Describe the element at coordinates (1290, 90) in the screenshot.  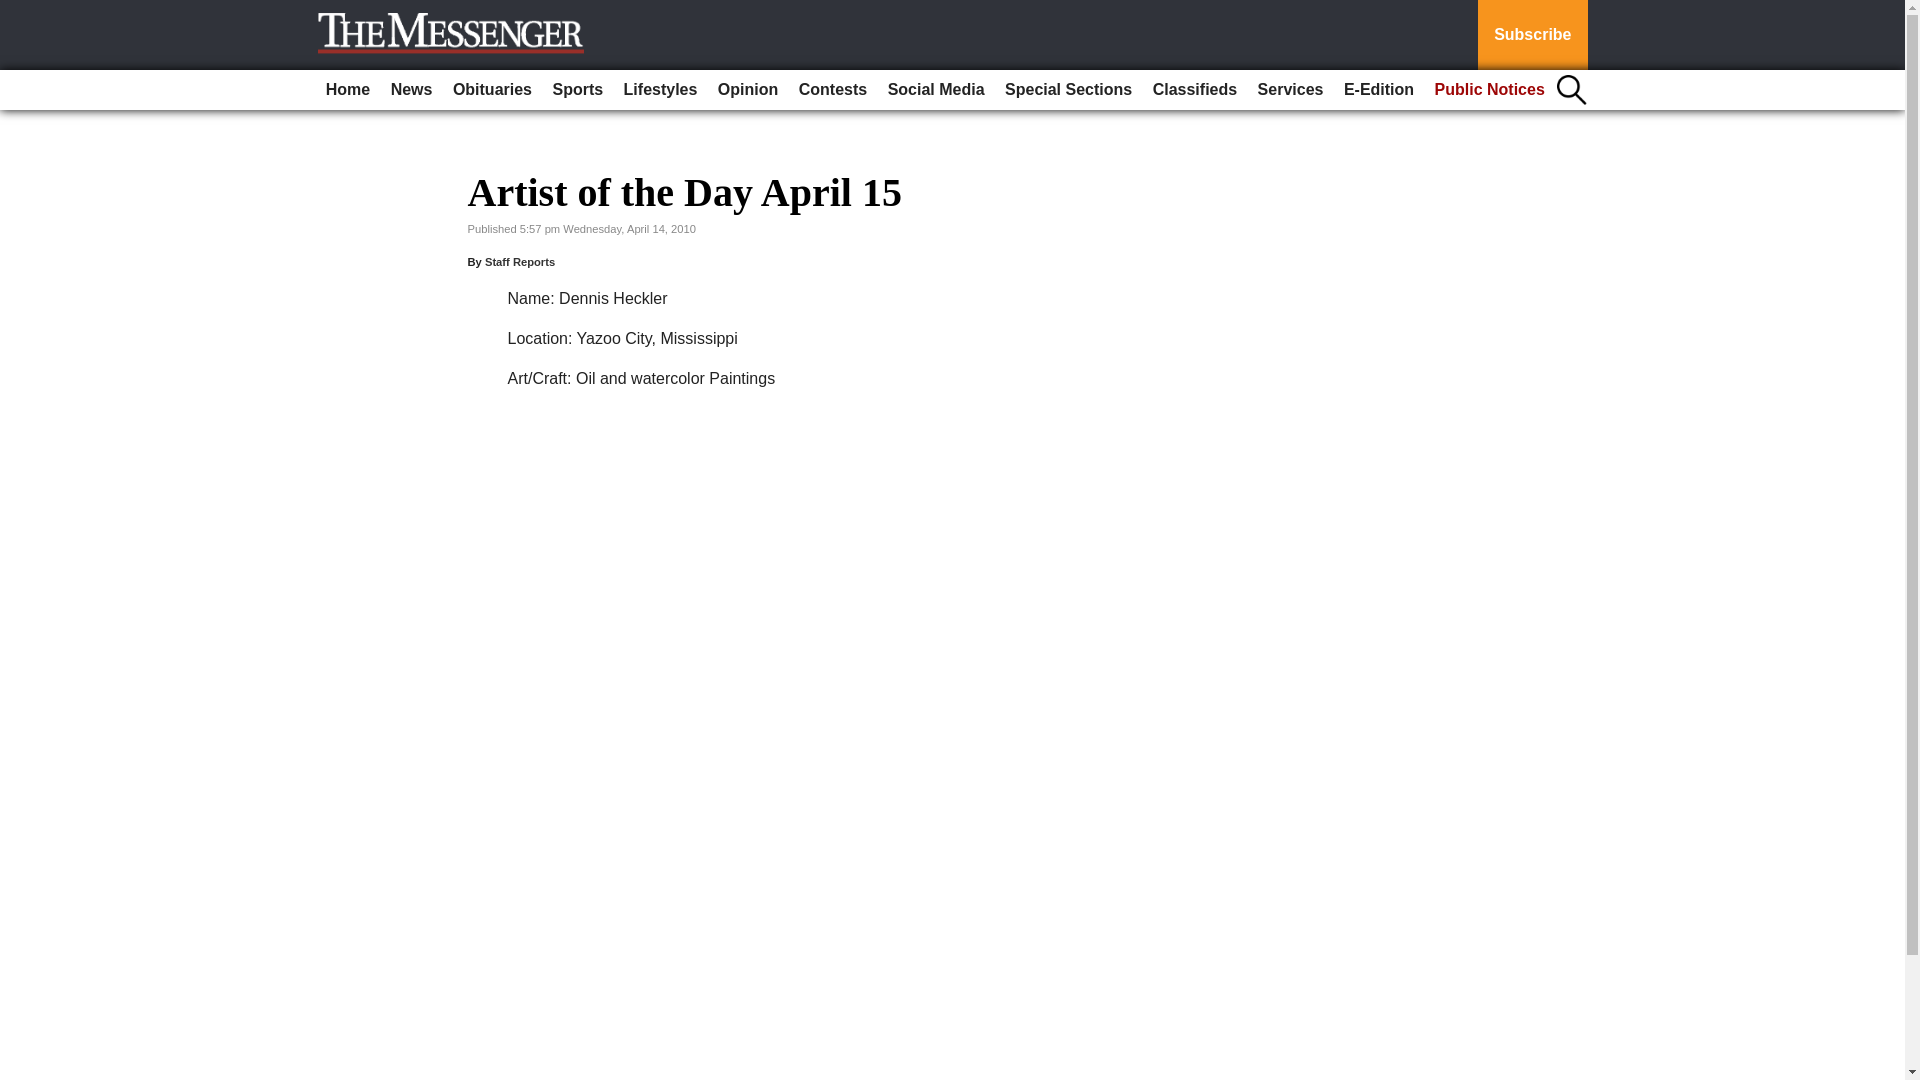
I see `Services` at that location.